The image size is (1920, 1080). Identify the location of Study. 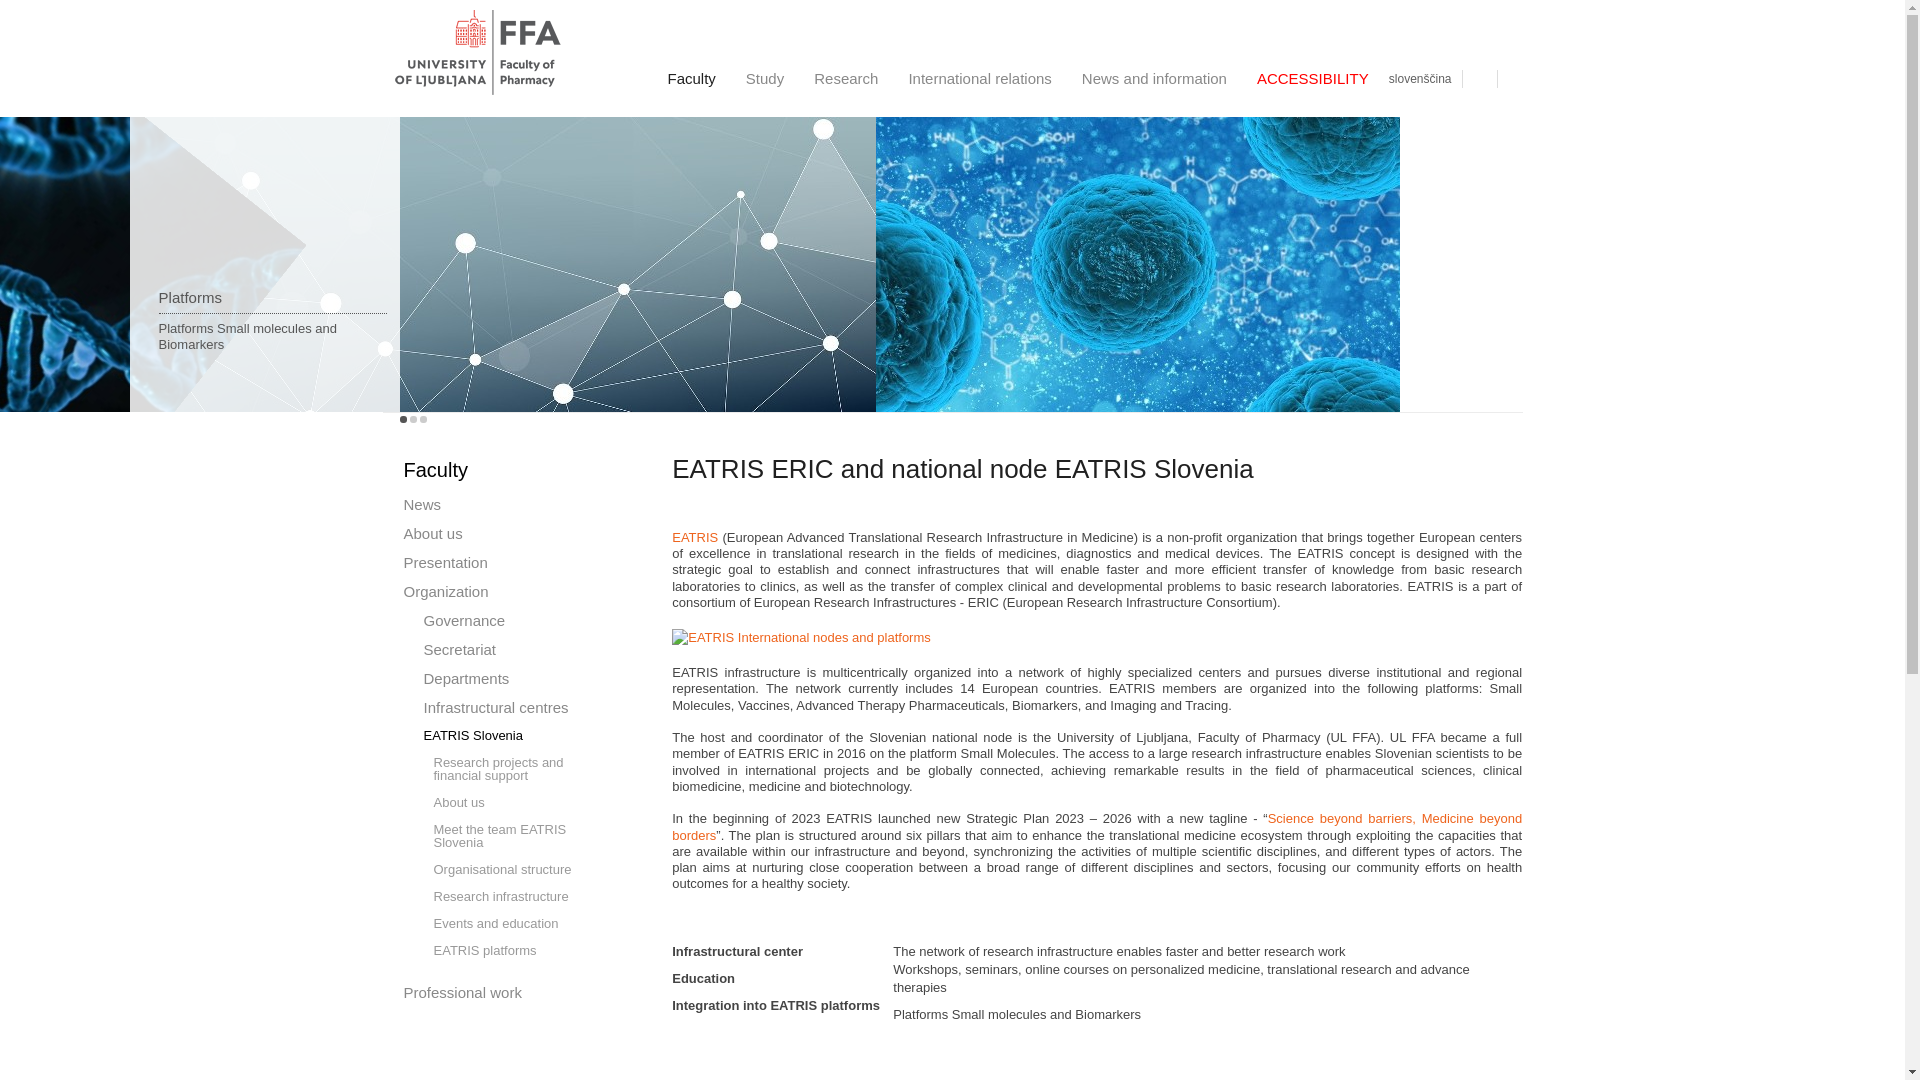
(764, 78).